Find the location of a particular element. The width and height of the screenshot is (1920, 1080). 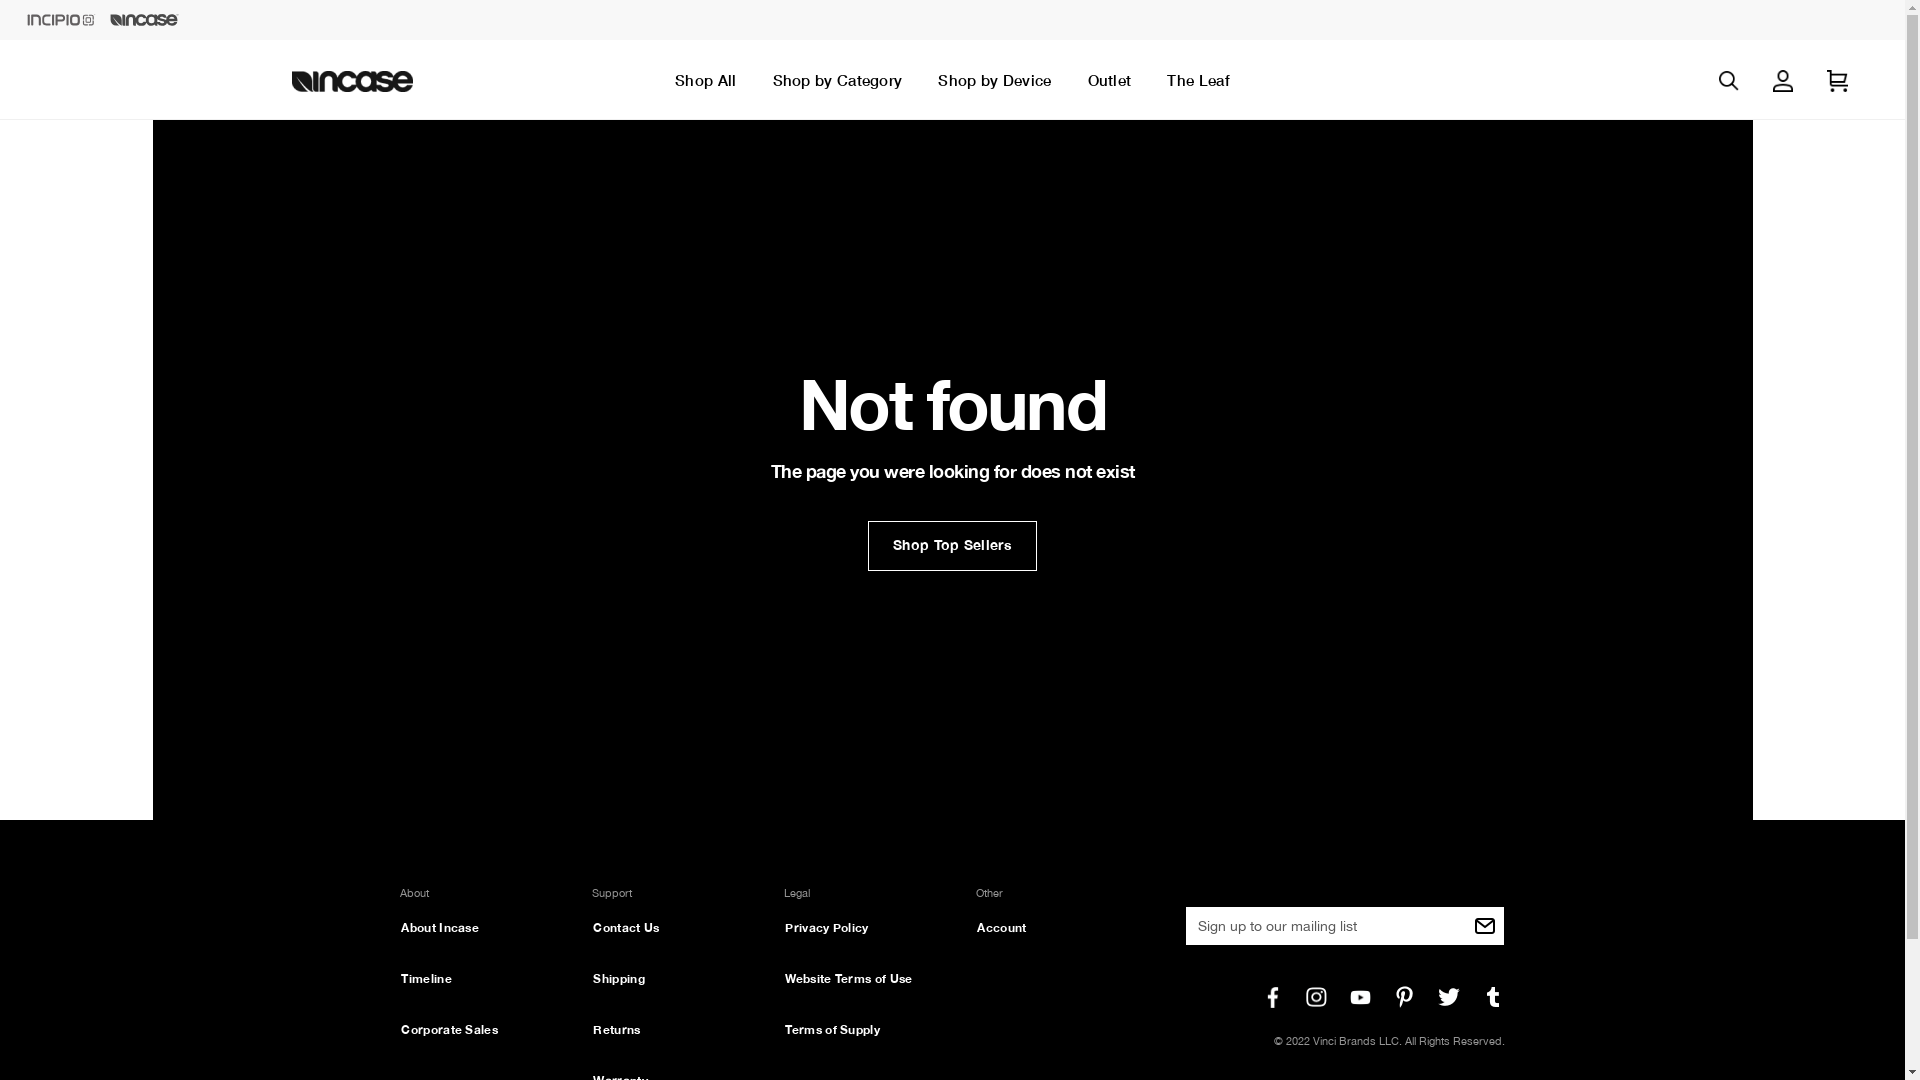

Search is located at coordinates (1729, 81).